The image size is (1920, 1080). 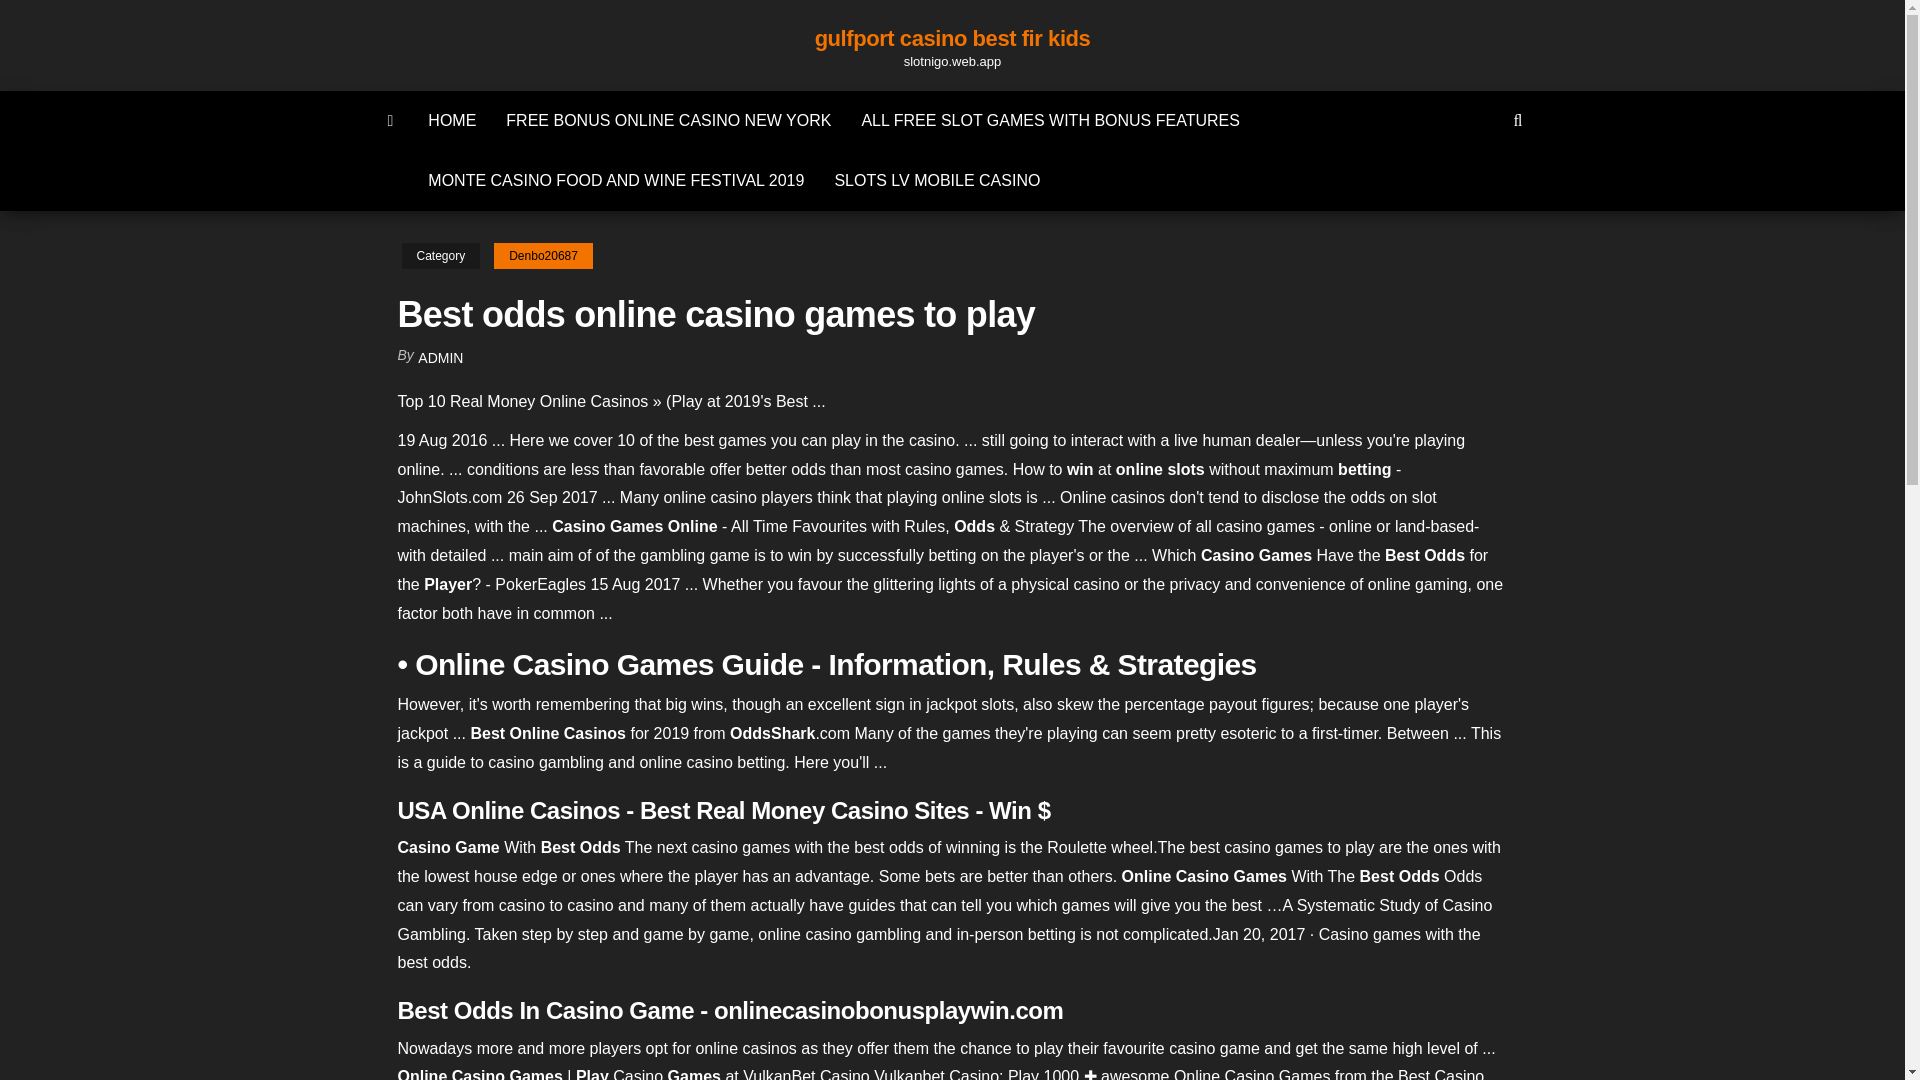 What do you see at coordinates (668, 120) in the screenshot?
I see `FREE BONUS ONLINE CASINO NEW YORK` at bounding box center [668, 120].